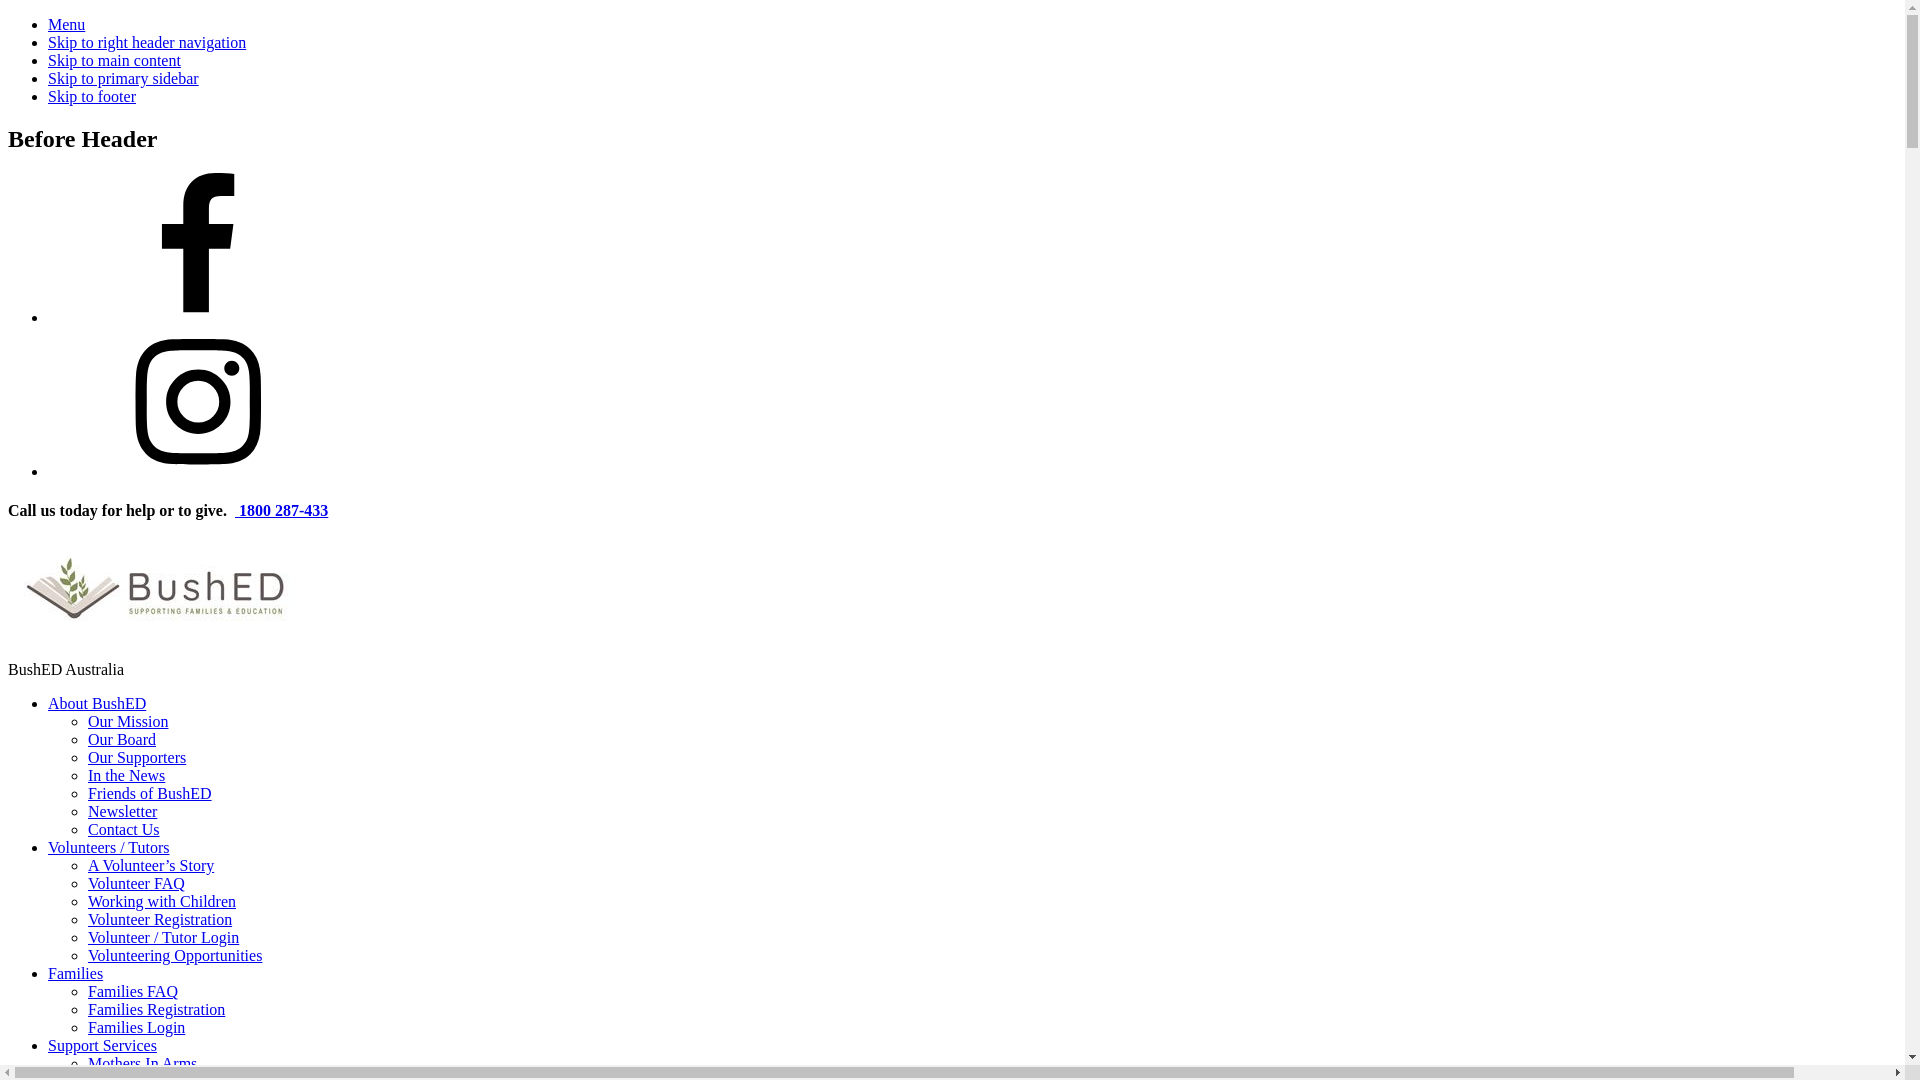  I want to click on Skip to footer, so click(92, 96).